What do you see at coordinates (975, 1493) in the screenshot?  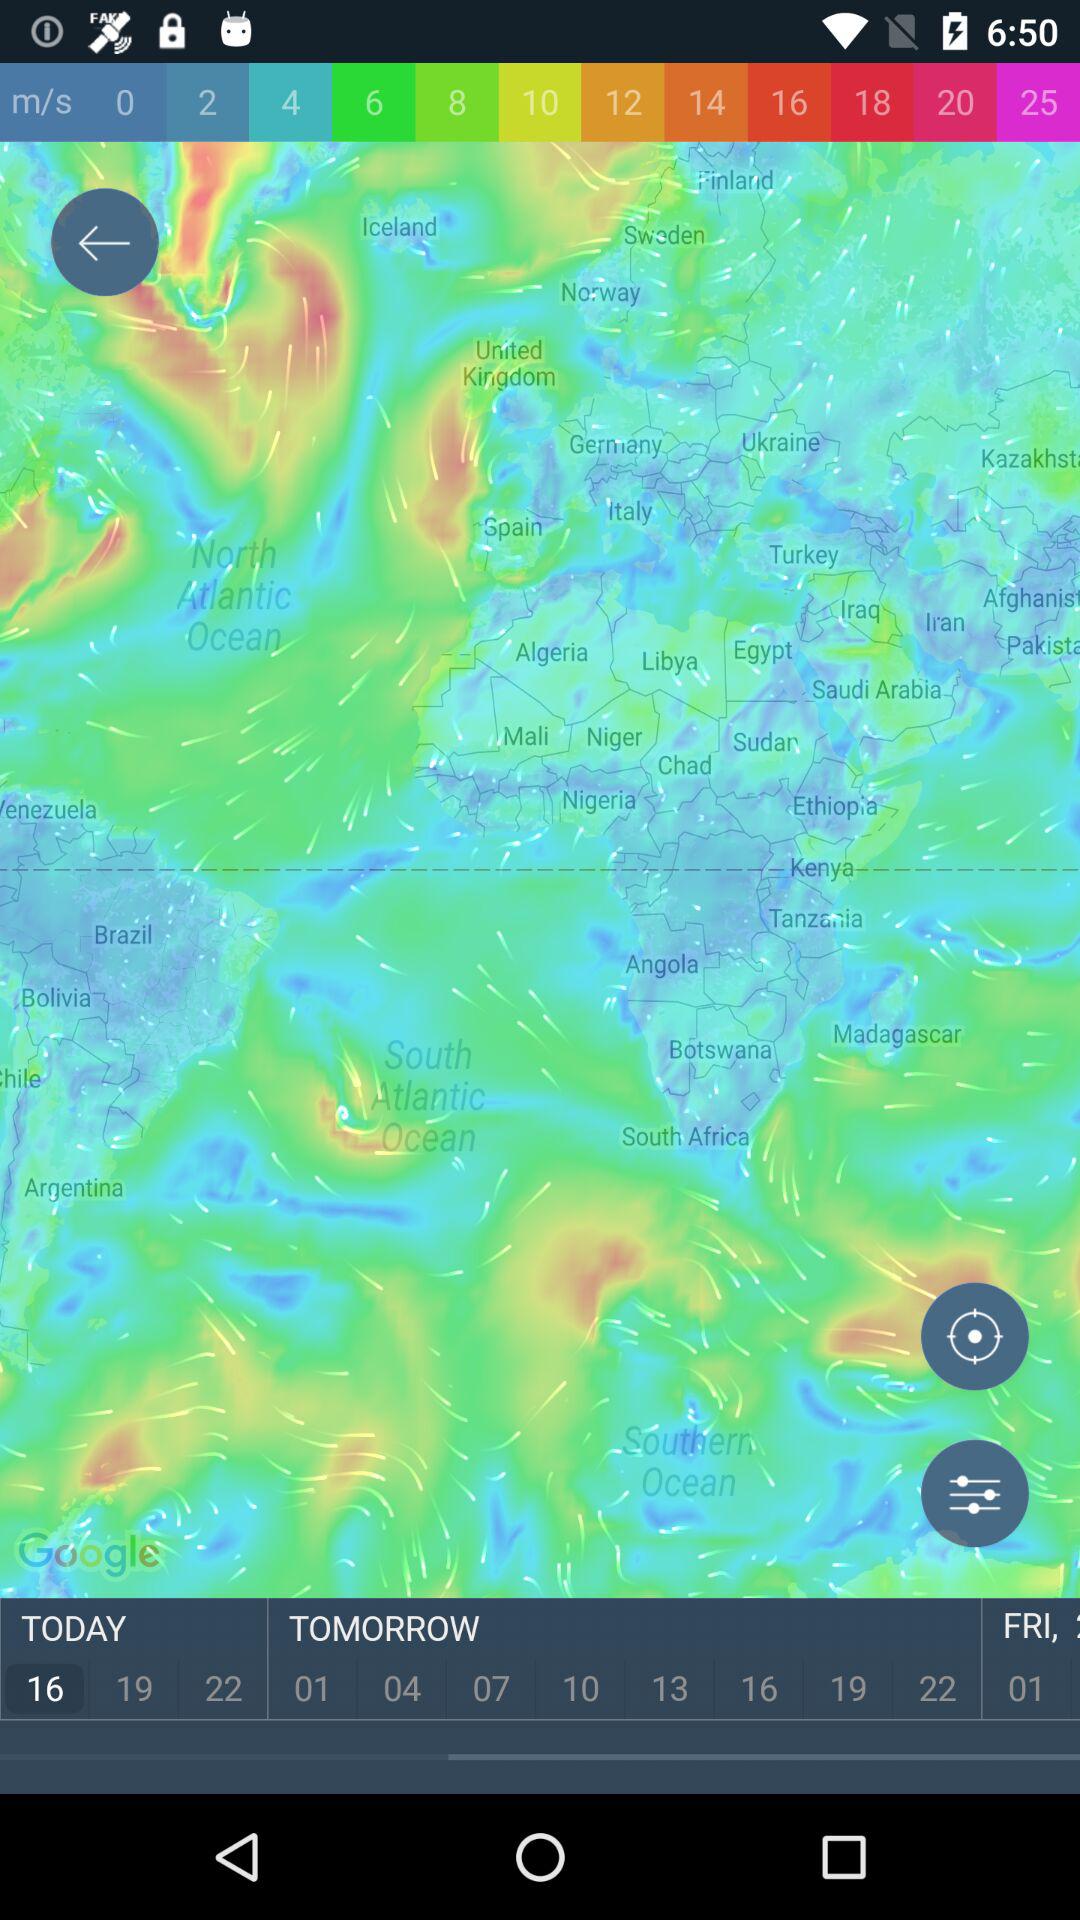 I see `options` at bounding box center [975, 1493].